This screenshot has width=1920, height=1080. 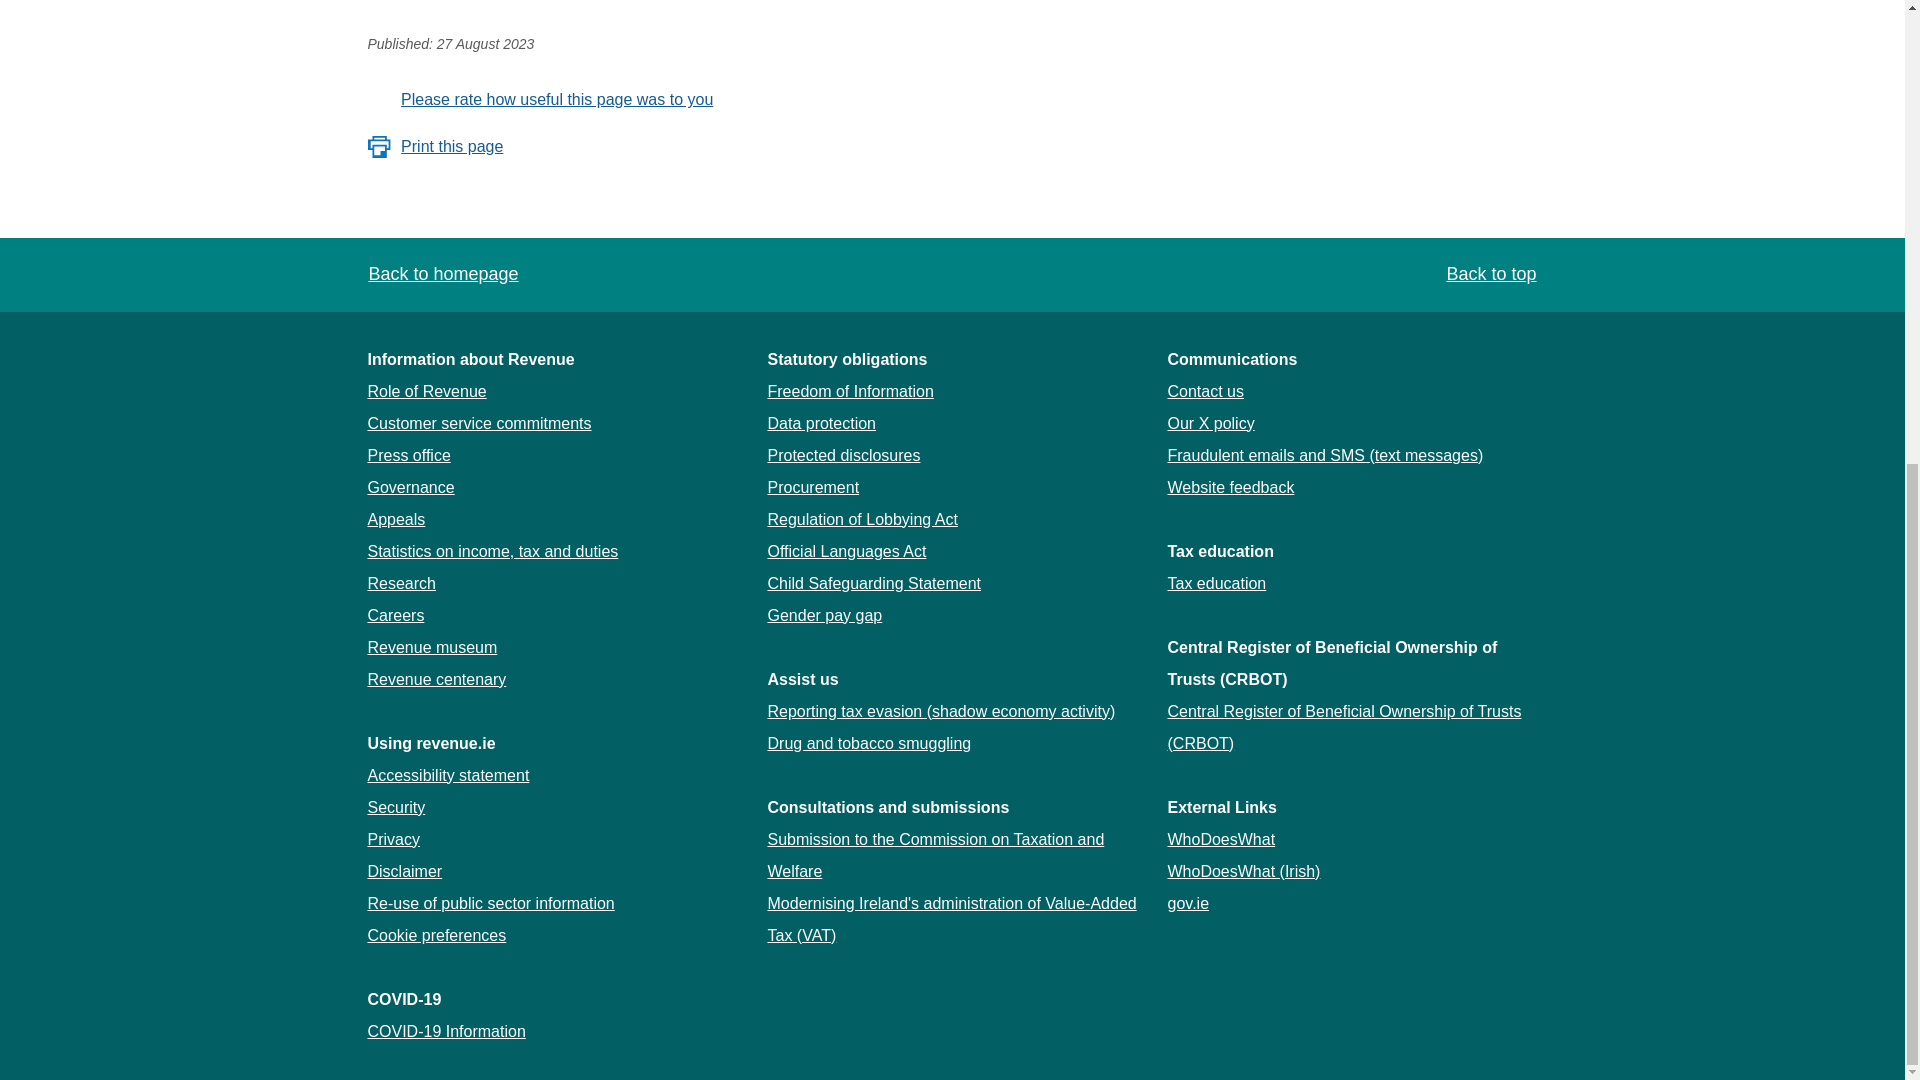 I want to click on Security, so click(x=397, y=806).